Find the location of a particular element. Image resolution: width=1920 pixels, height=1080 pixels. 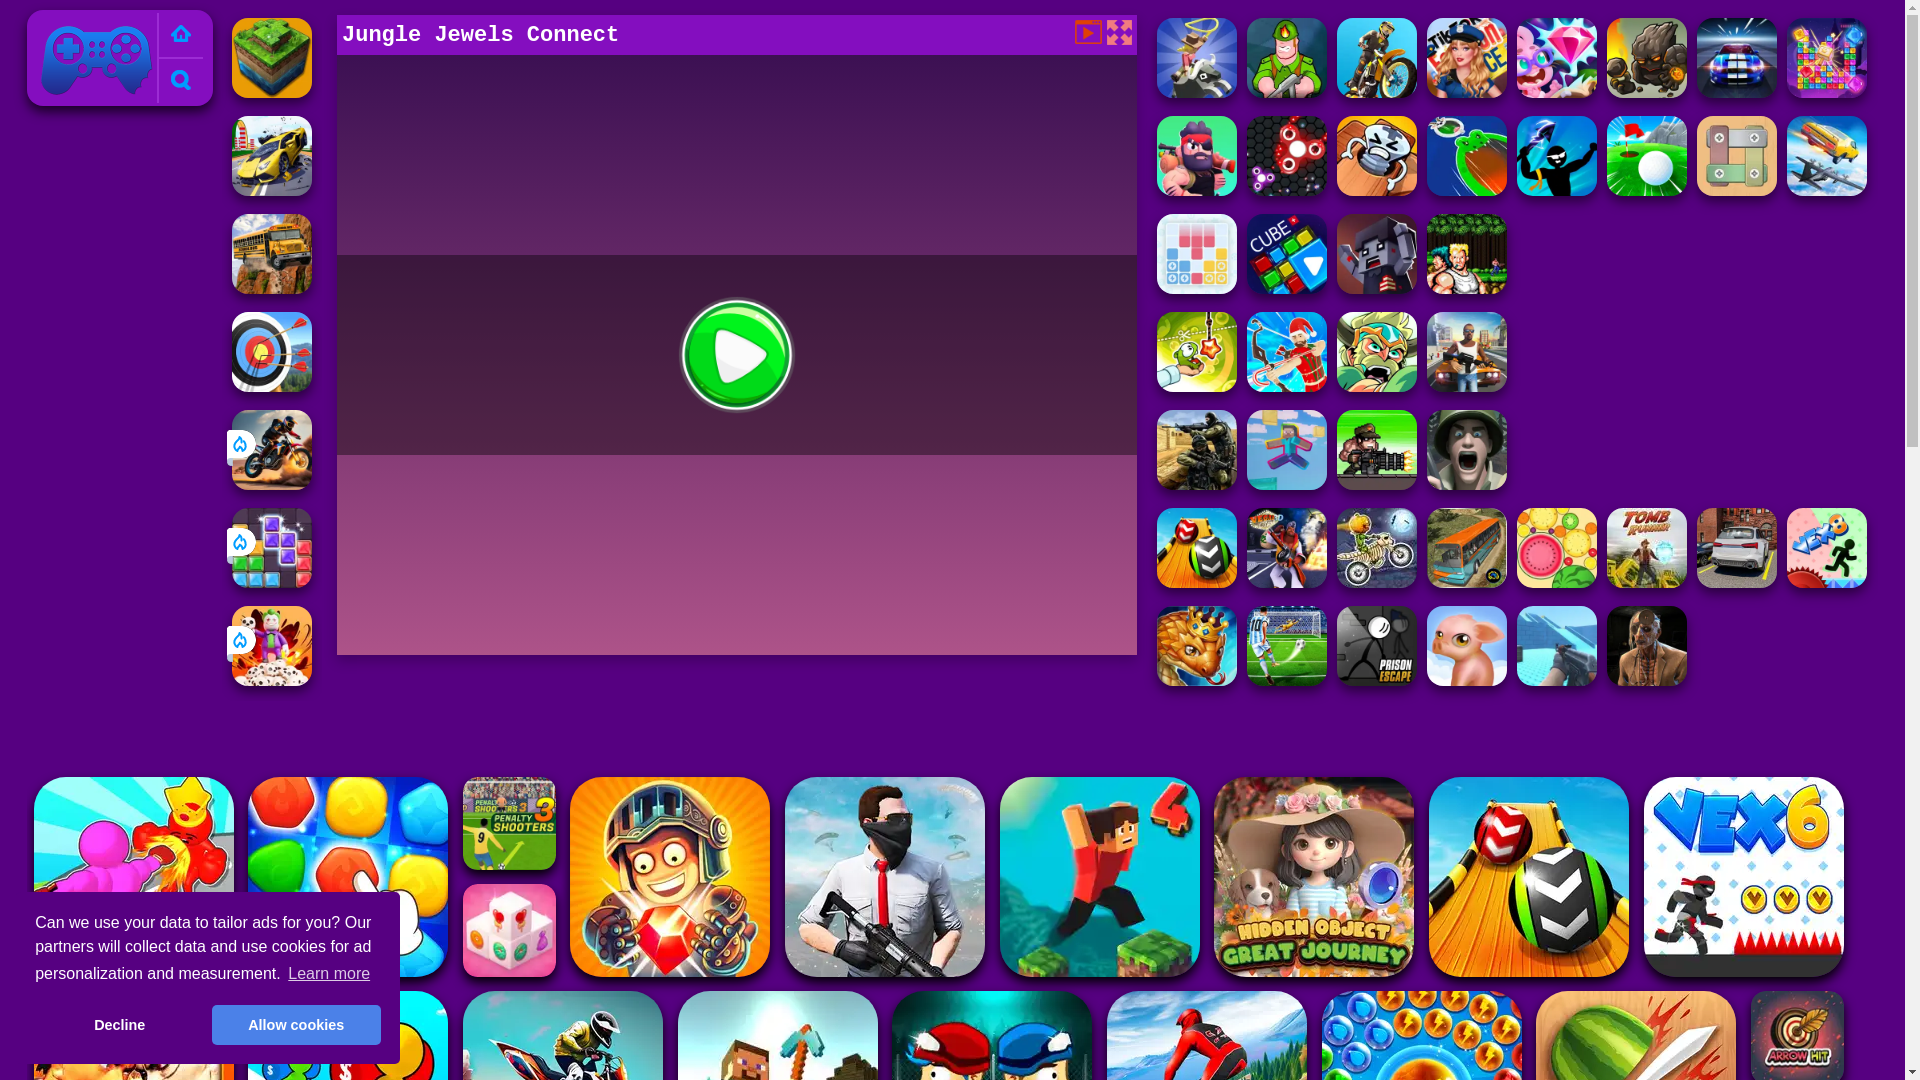

Pop Jewels is located at coordinates (1826, 92).